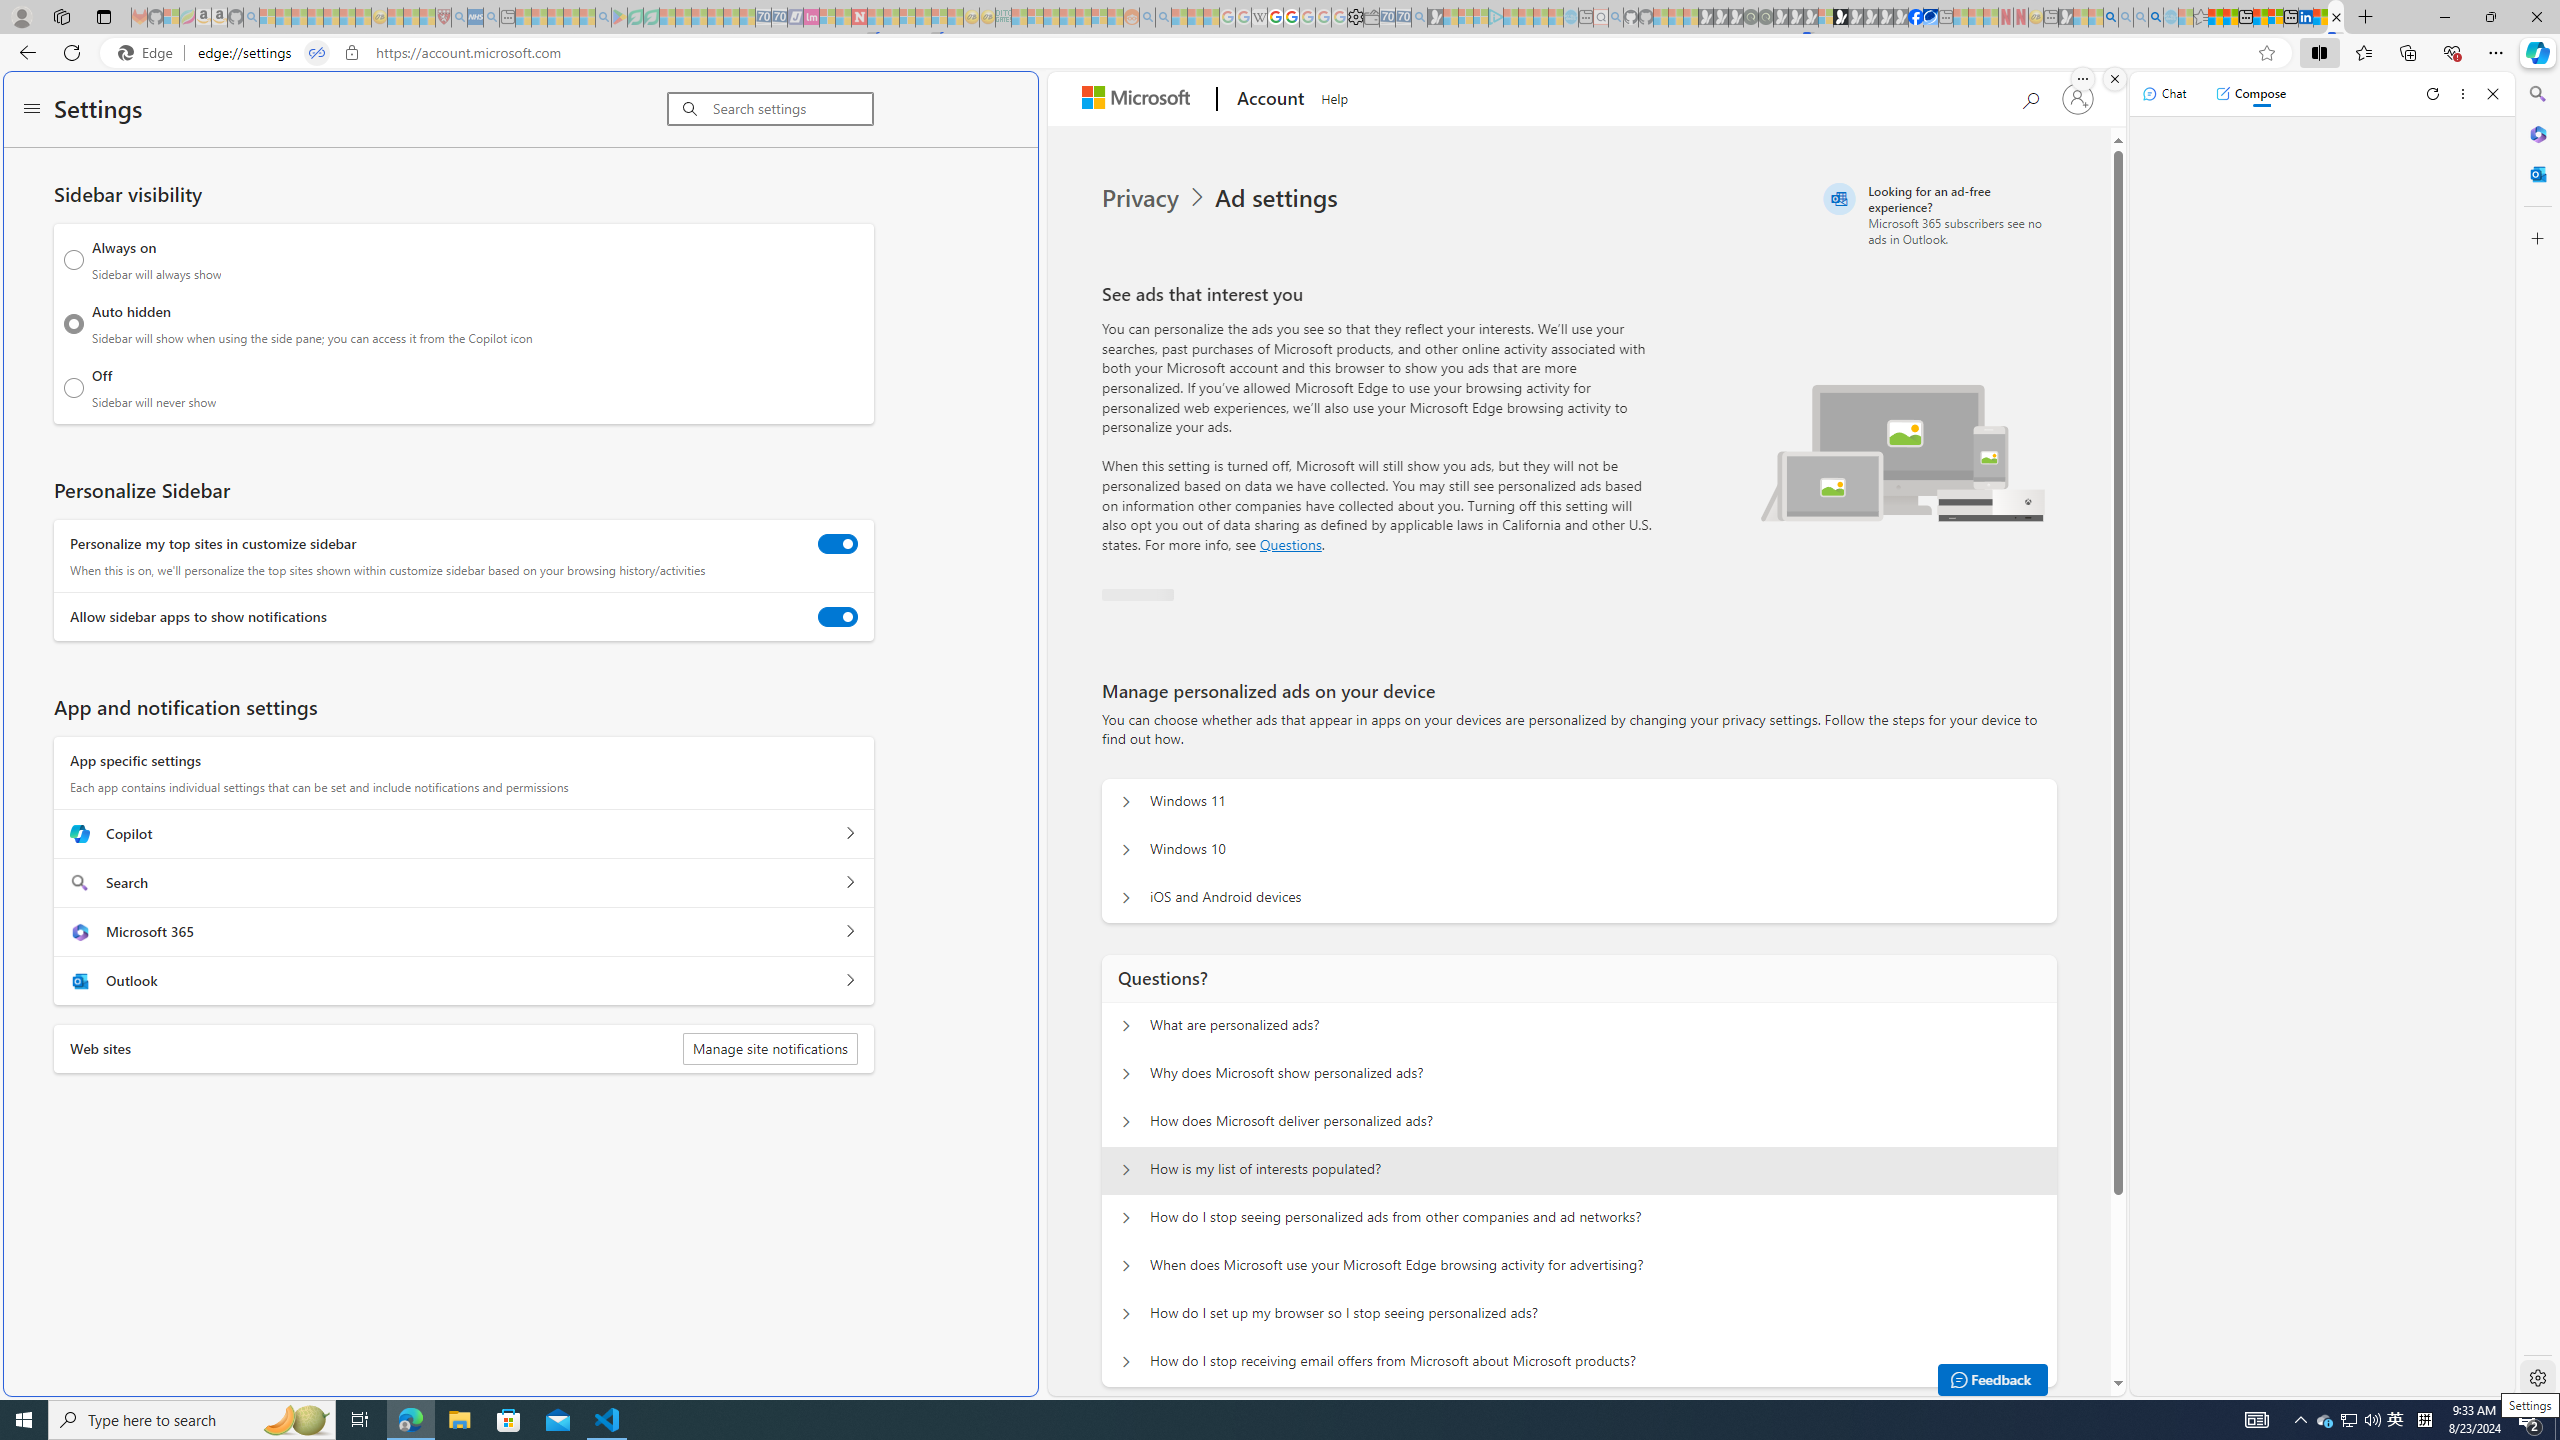 The image size is (2560, 1440). Describe the element at coordinates (2030, 96) in the screenshot. I see `Search Microsoft.com` at that location.